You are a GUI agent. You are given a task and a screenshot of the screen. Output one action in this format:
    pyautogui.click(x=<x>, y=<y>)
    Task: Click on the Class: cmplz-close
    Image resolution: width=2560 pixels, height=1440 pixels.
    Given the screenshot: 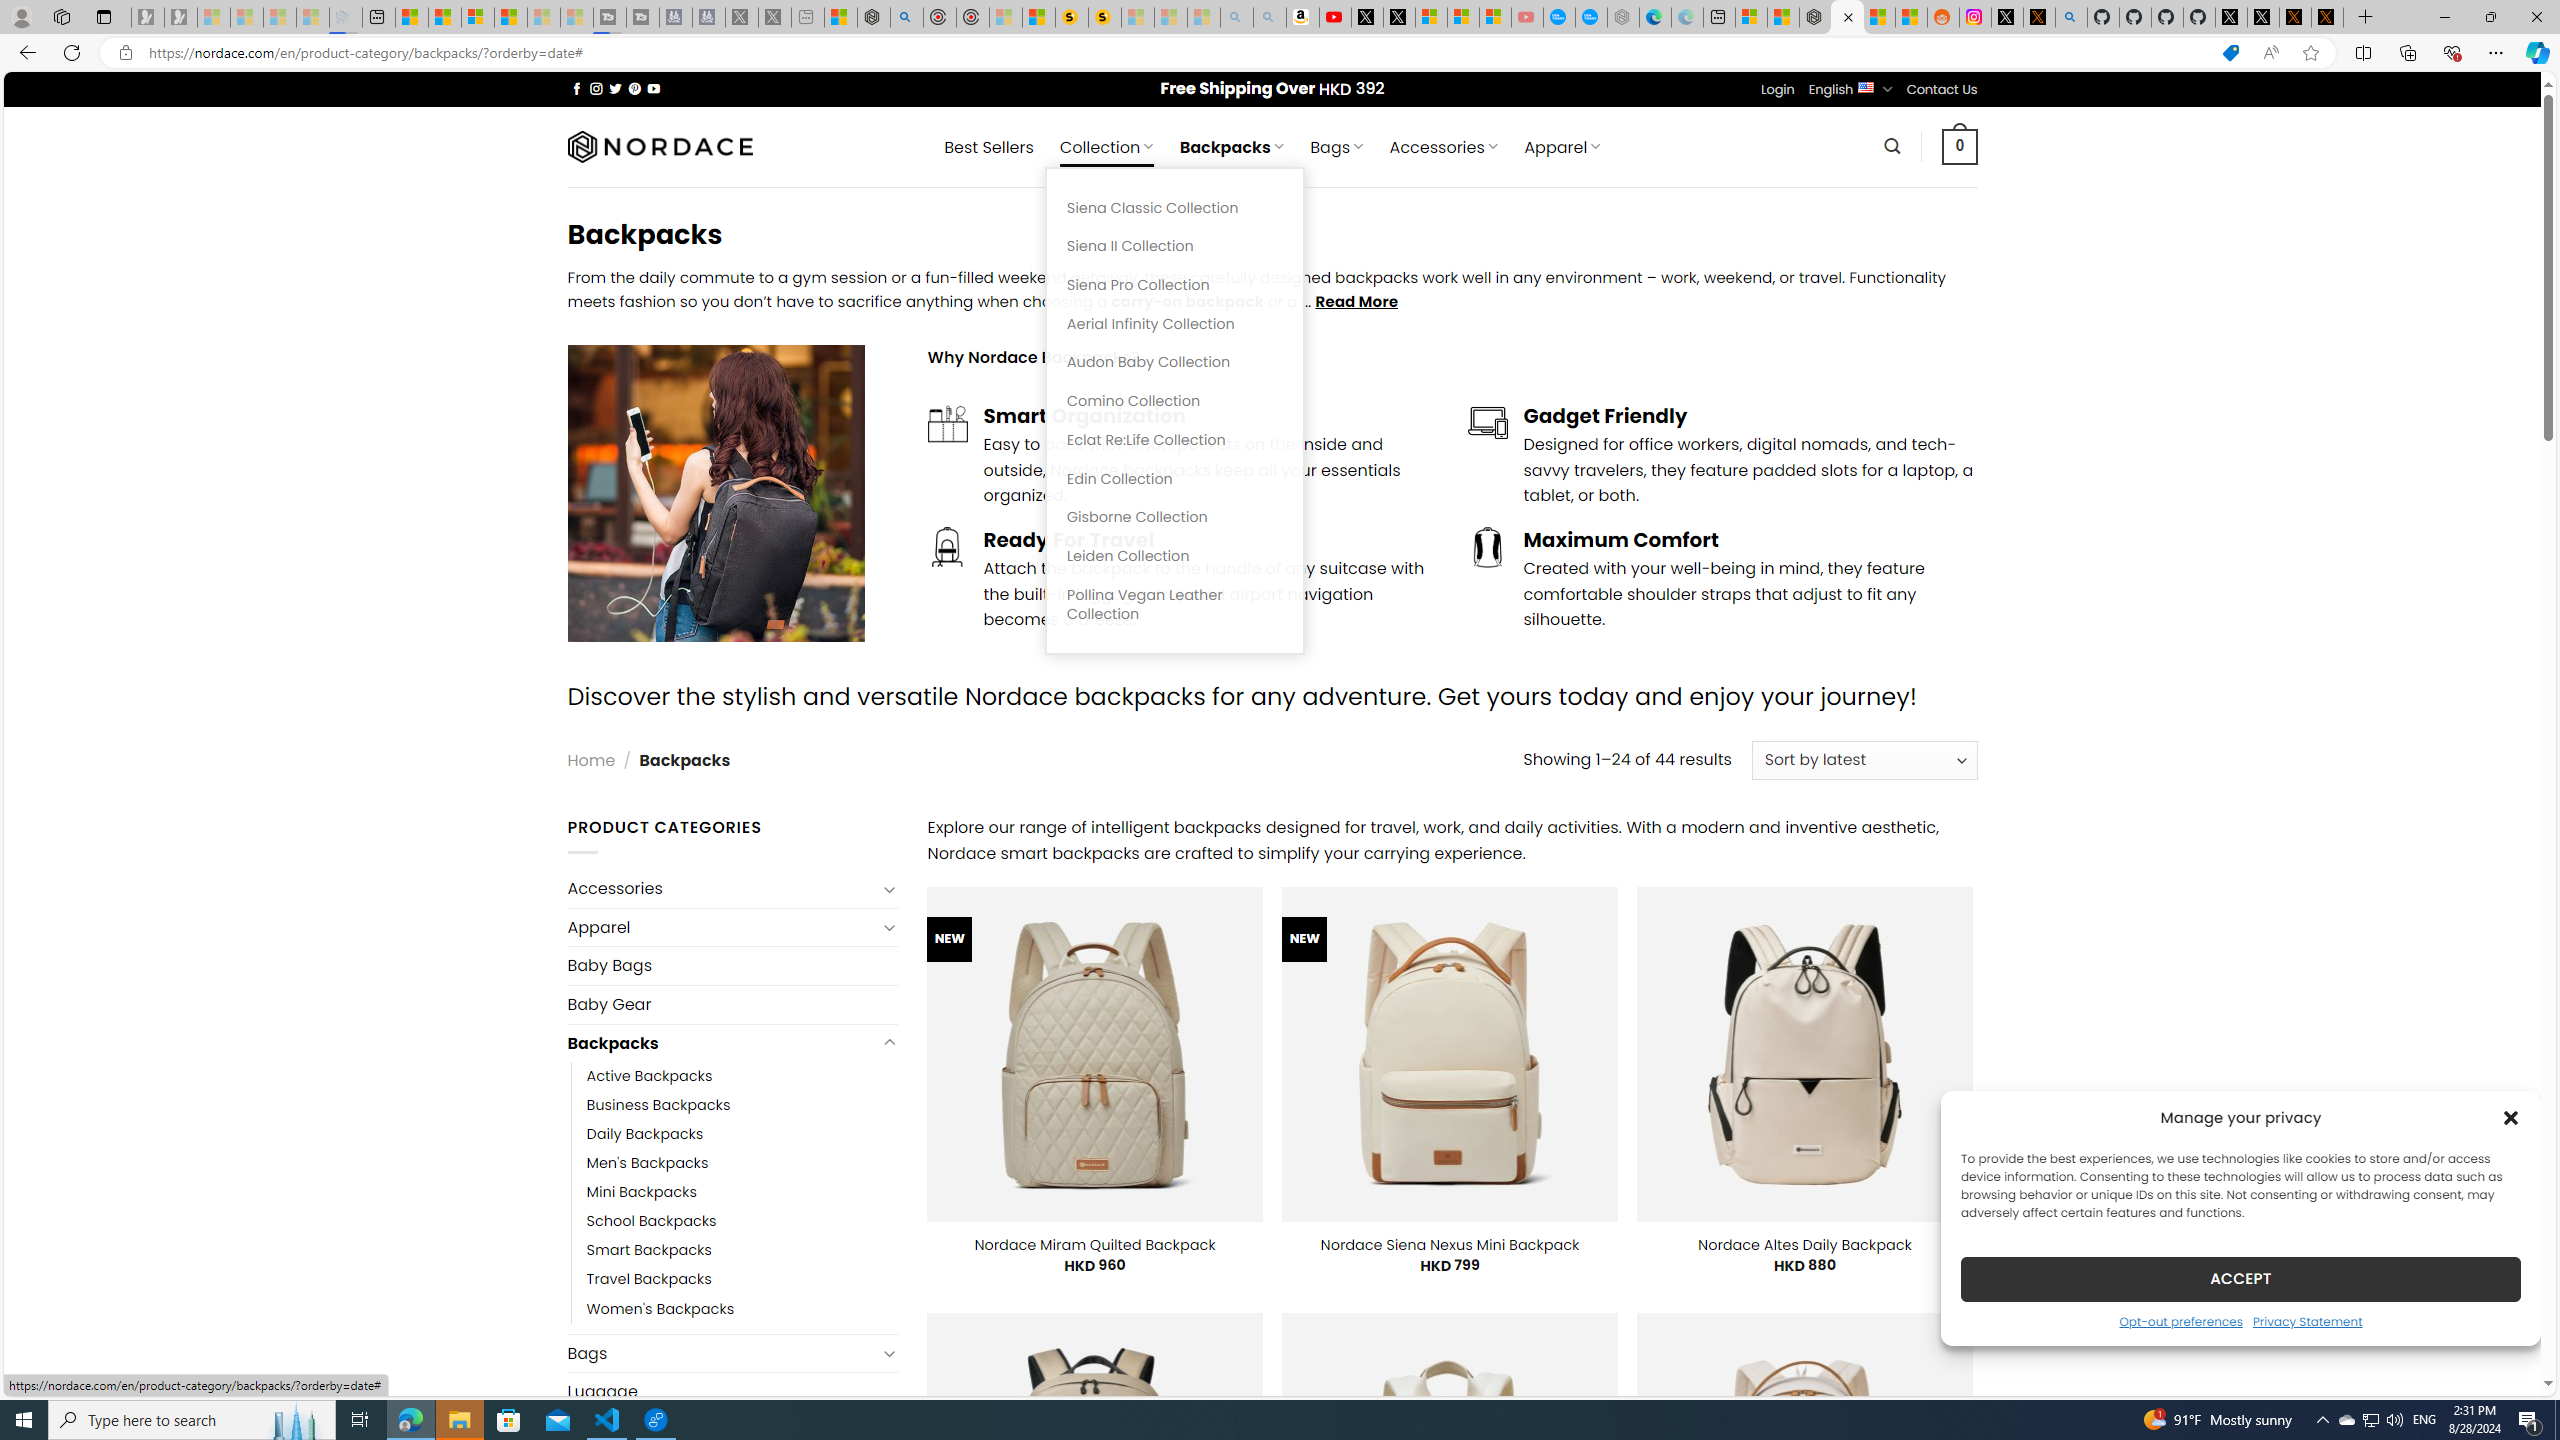 What is the action you would take?
    pyautogui.click(x=2511, y=1117)
    